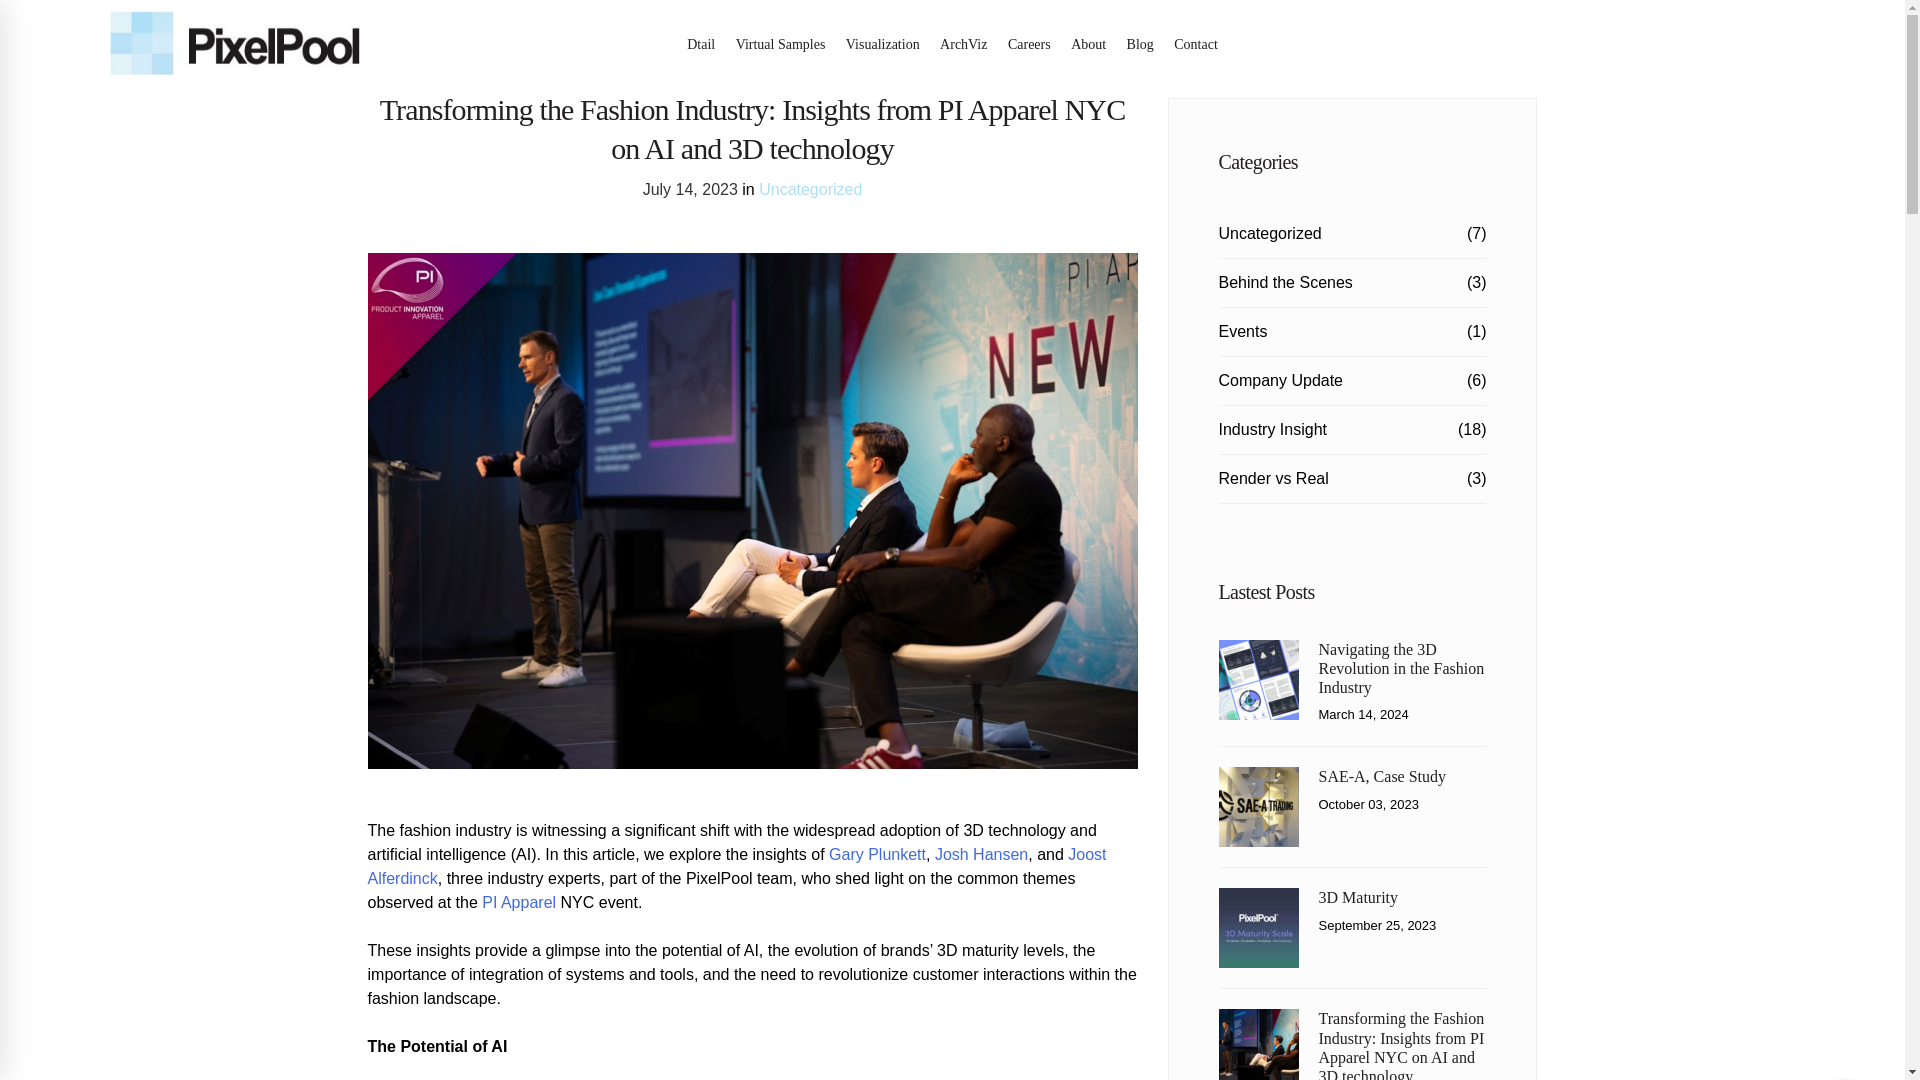 Image resolution: width=1920 pixels, height=1080 pixels. I want to click on Uncategorized, so click(810, 189).